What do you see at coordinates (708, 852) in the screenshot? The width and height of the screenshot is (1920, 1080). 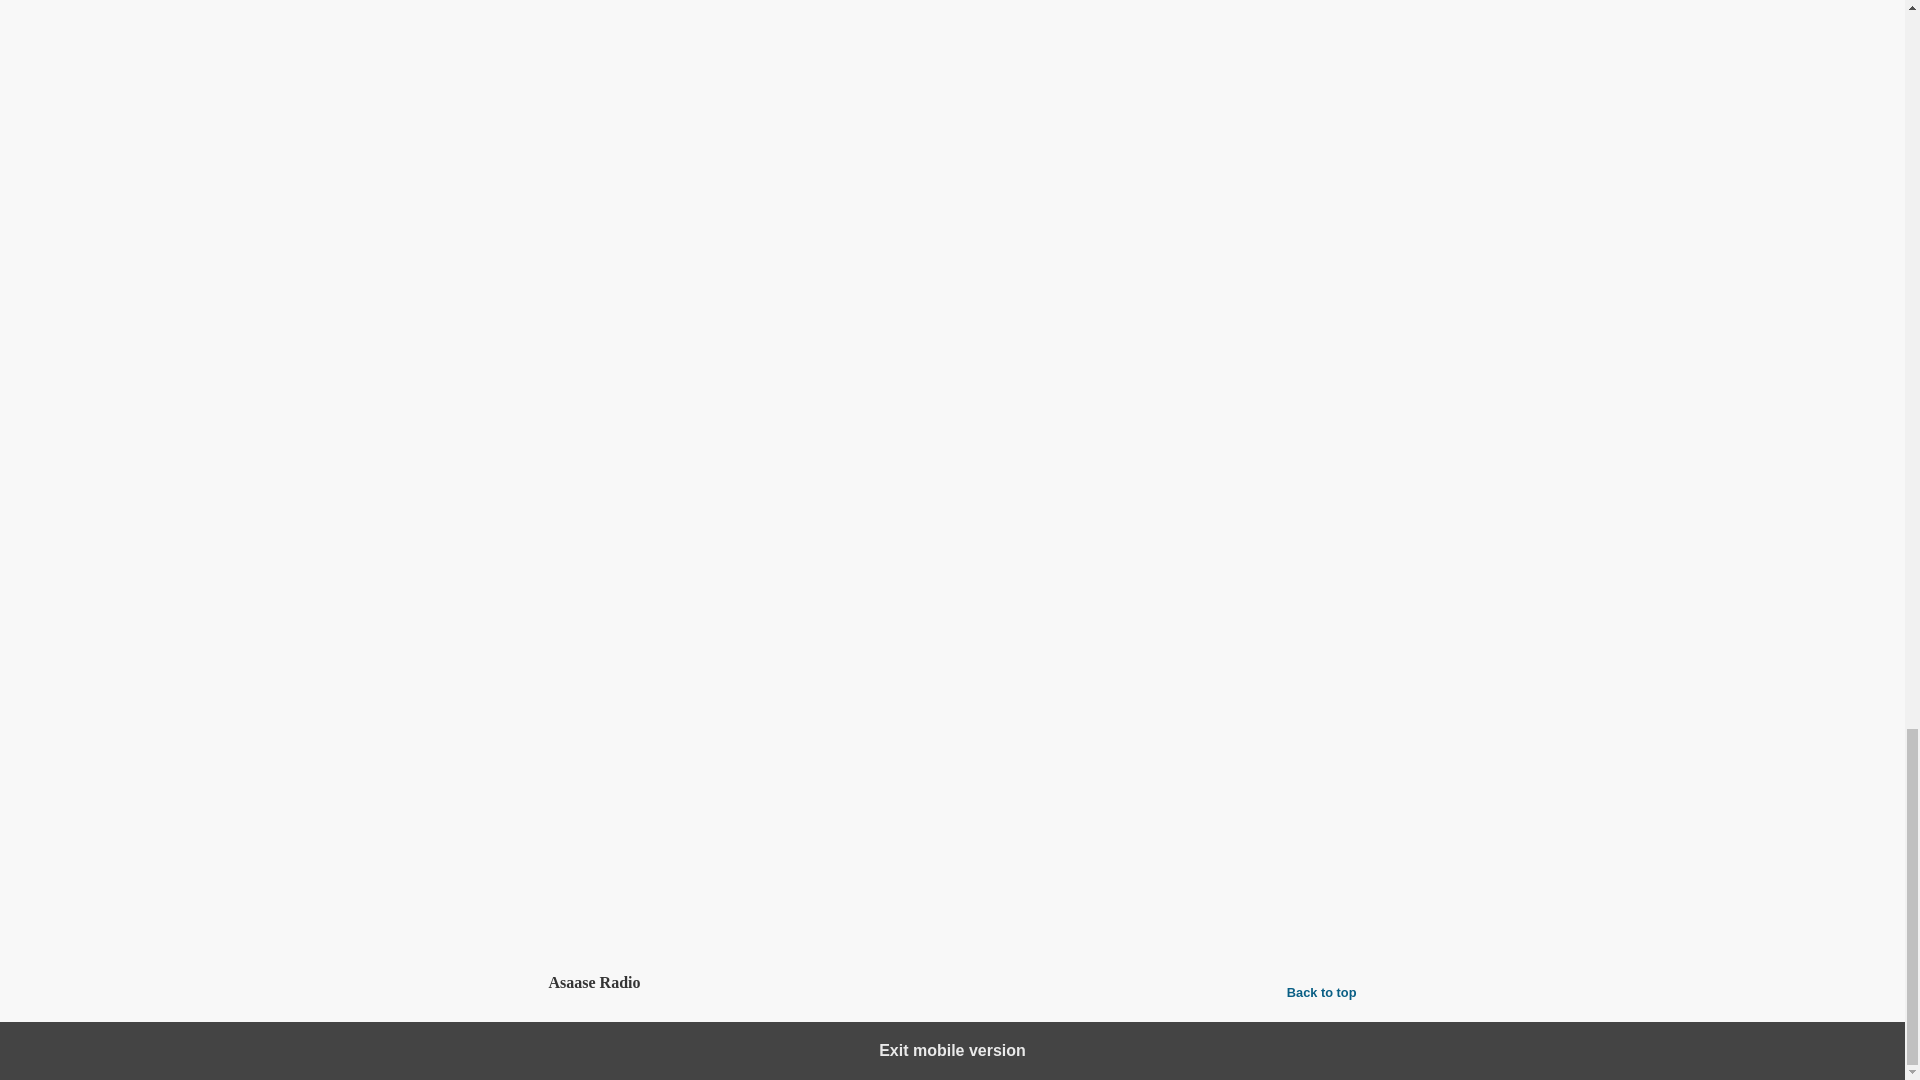 I see `Education` at bounding box center [708, 852].